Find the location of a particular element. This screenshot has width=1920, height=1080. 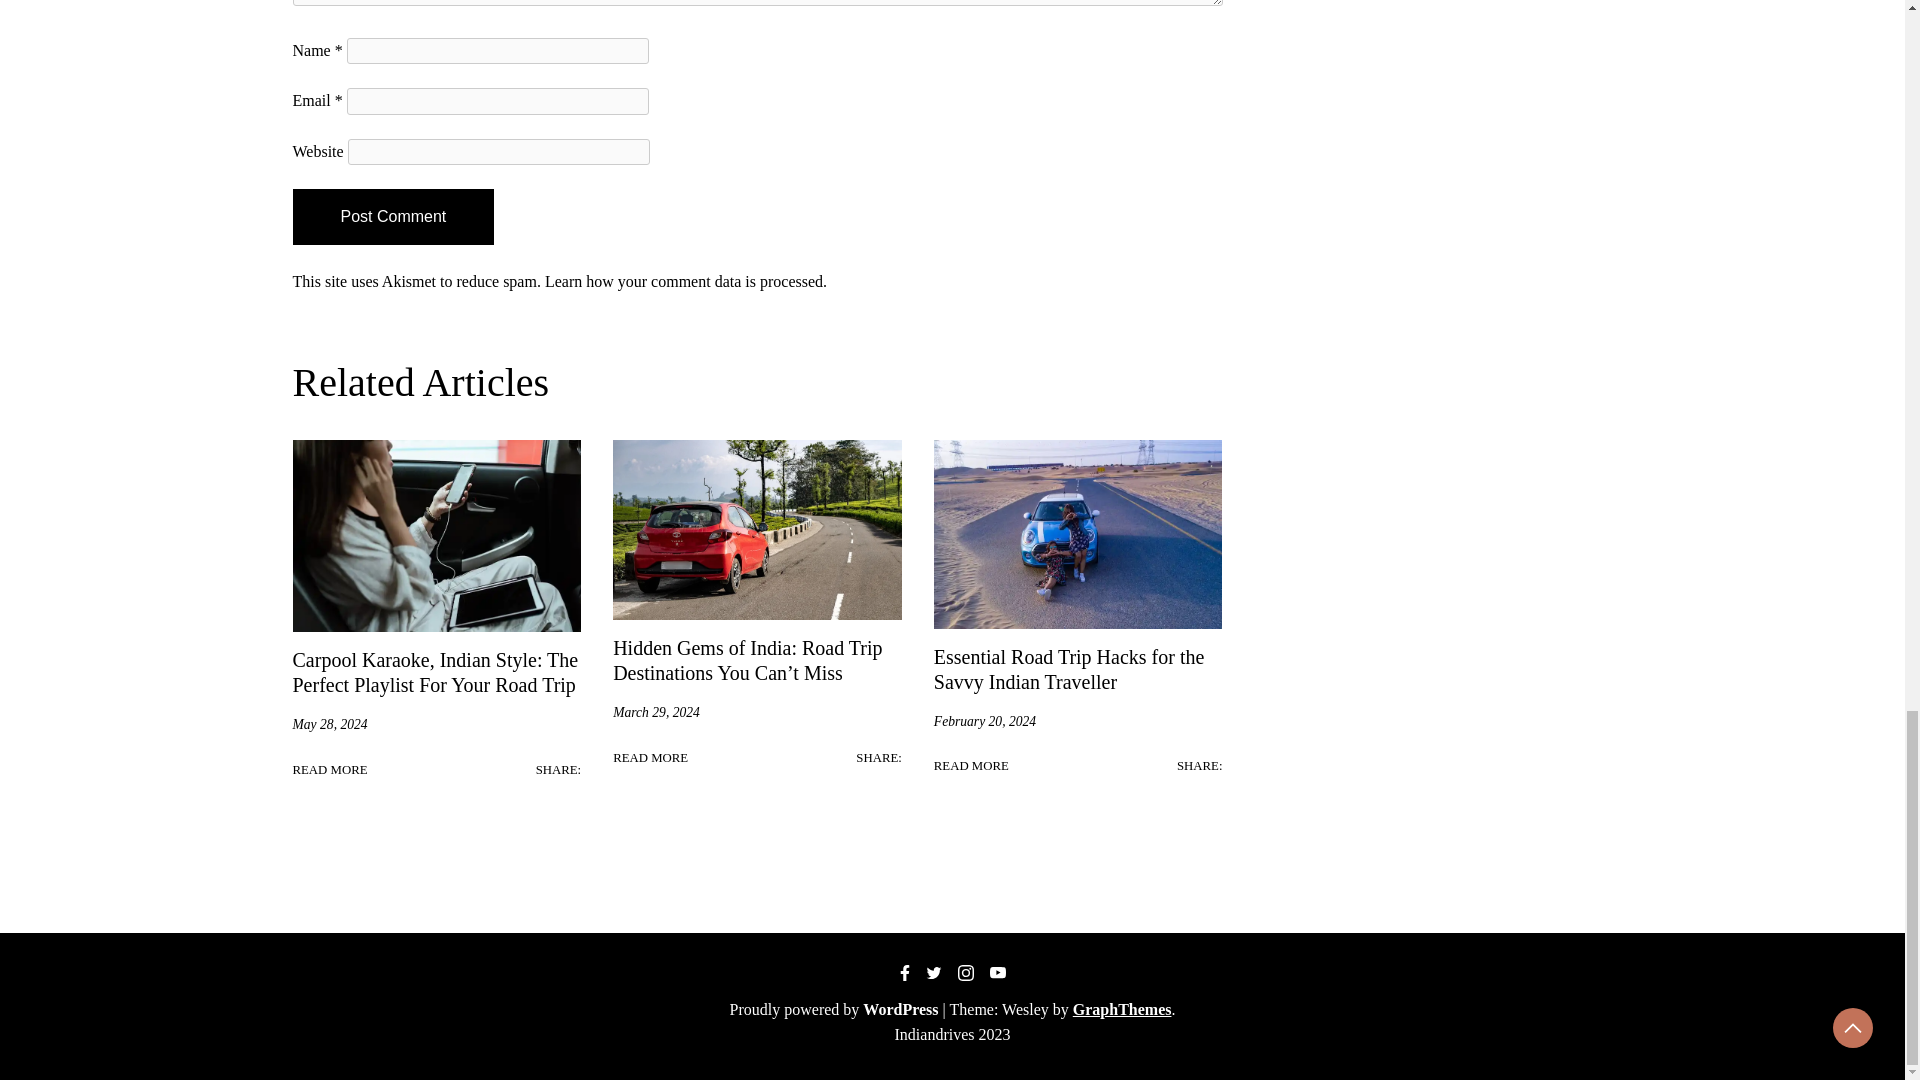

Essential Road Trip Hacks for the Savvy Indian Traveller is located at coordinates (1069, 669).